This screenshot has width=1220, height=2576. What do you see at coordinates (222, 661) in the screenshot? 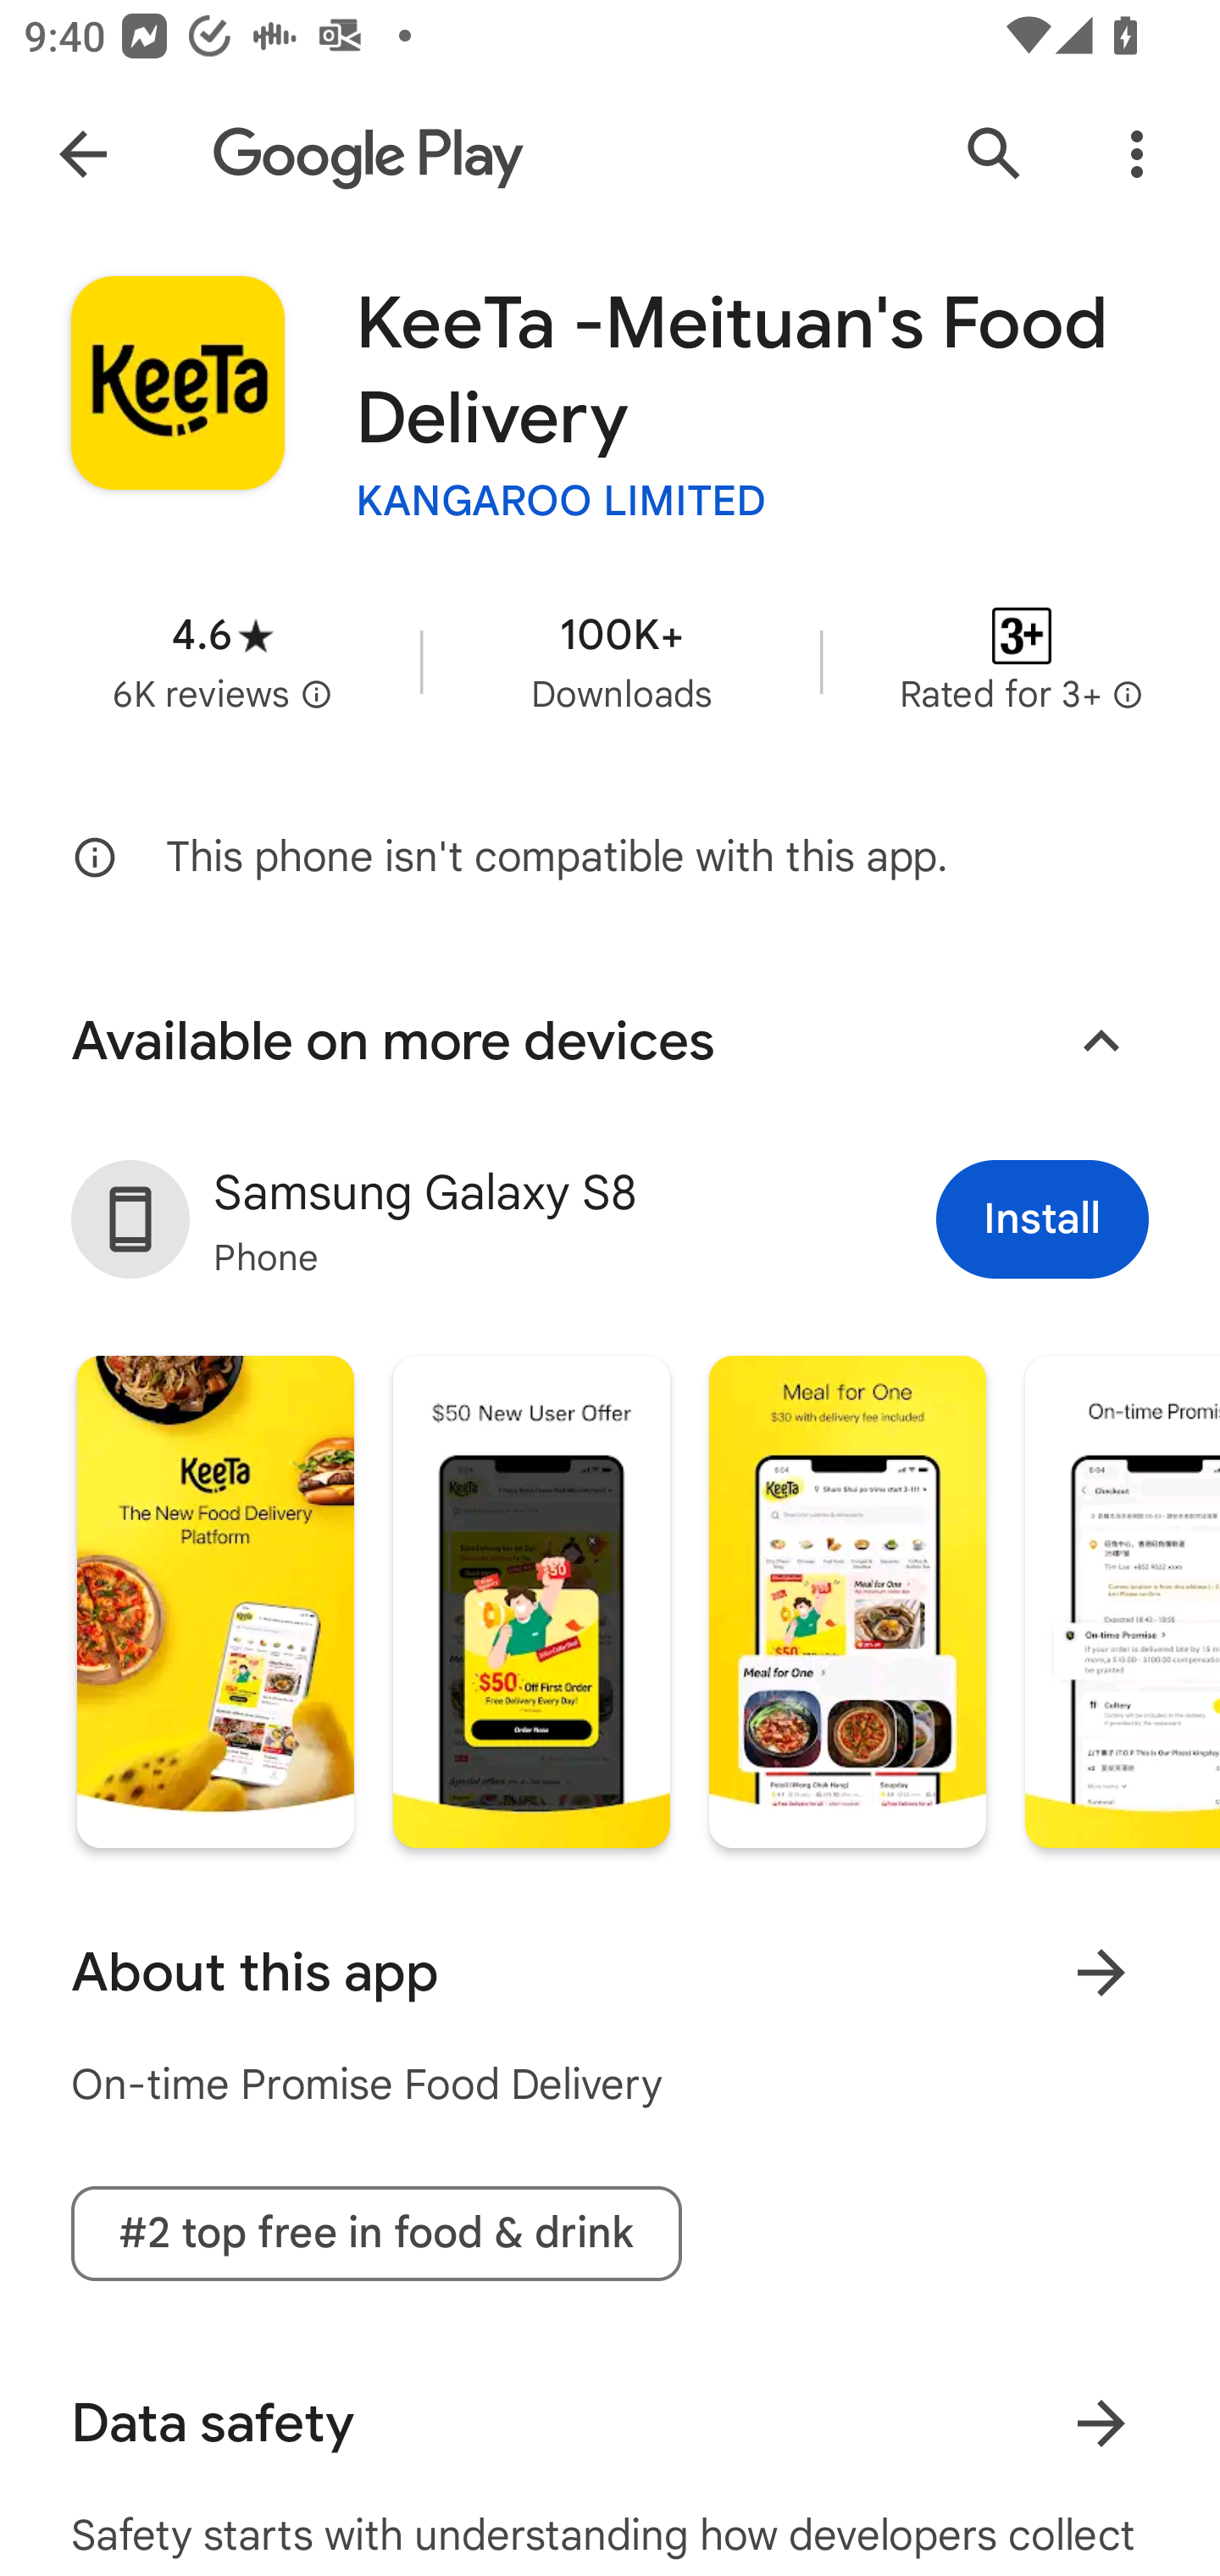
I see `Average rating 4.6 stars in 6 thousand reviews` at bounding box center [222, 661].